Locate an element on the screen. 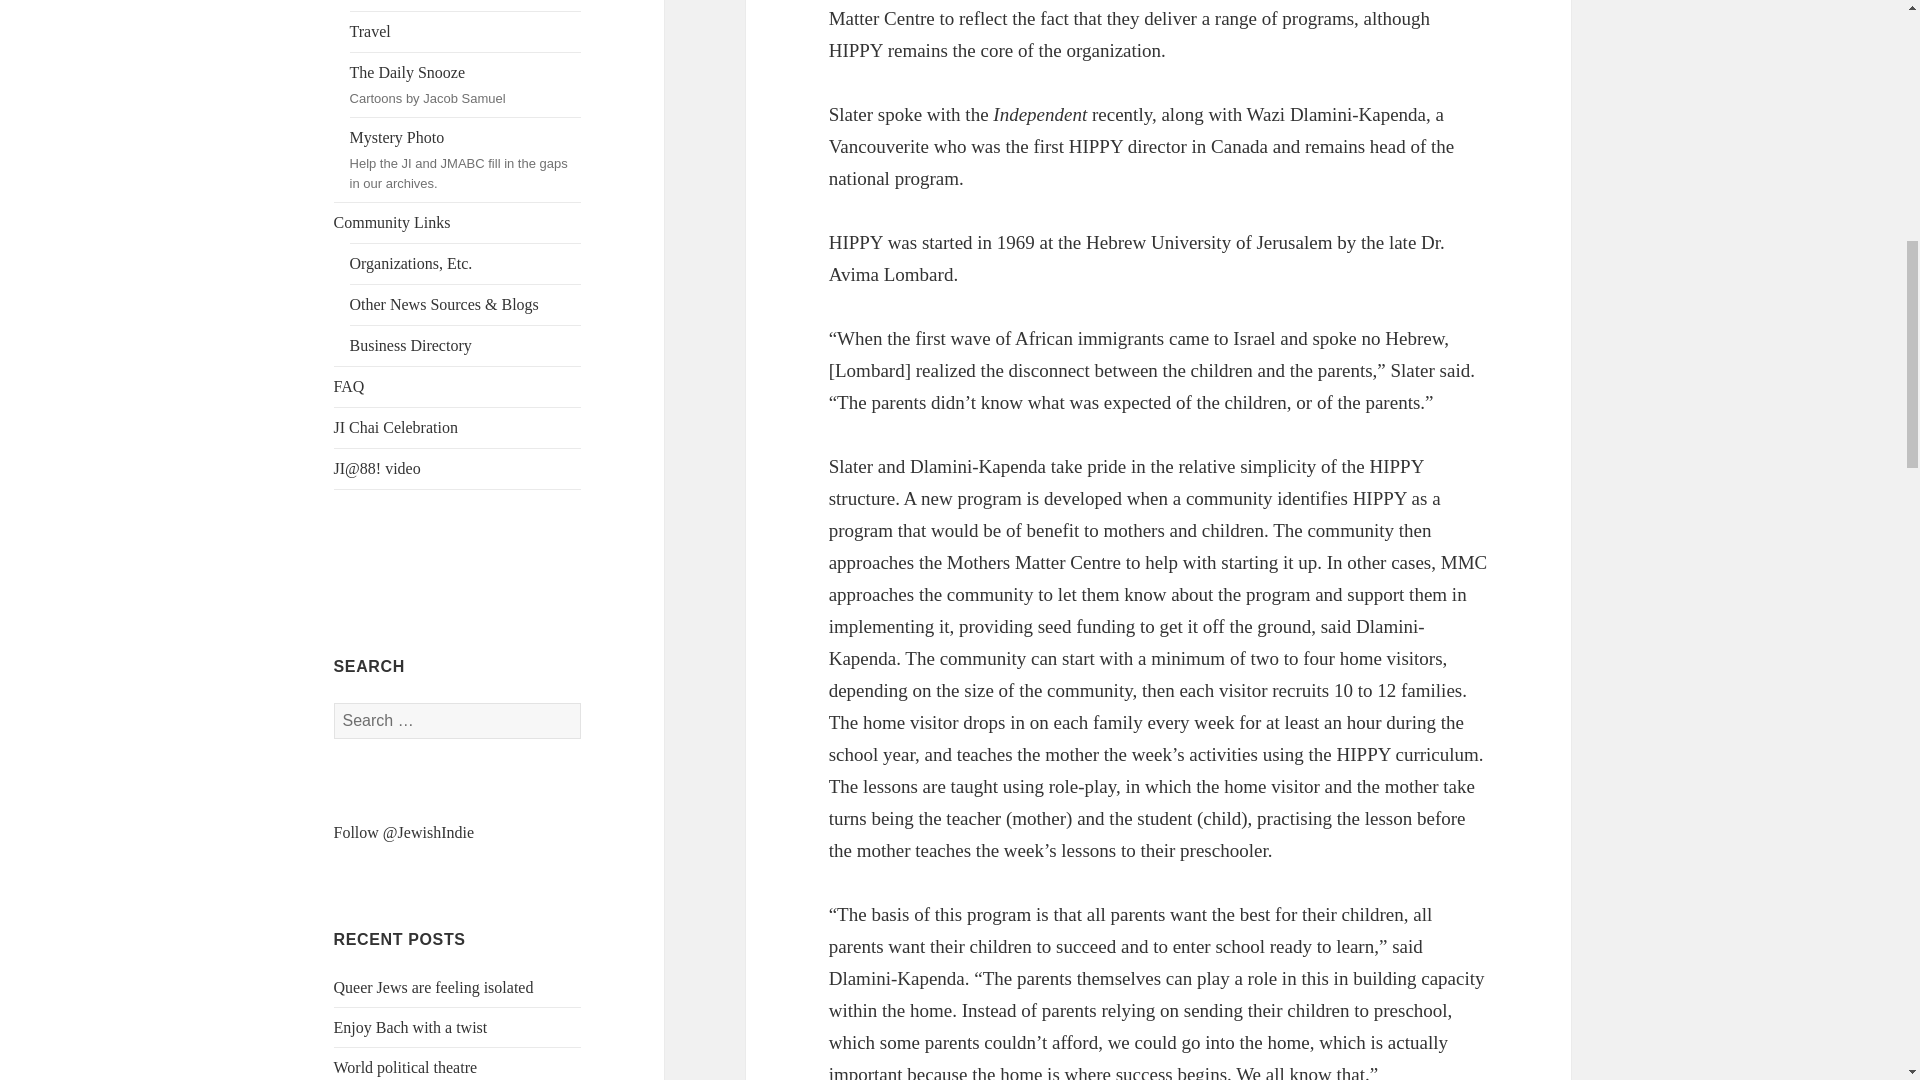 The image size is (1920, 1080). Search is located at coordinates (434, 986).